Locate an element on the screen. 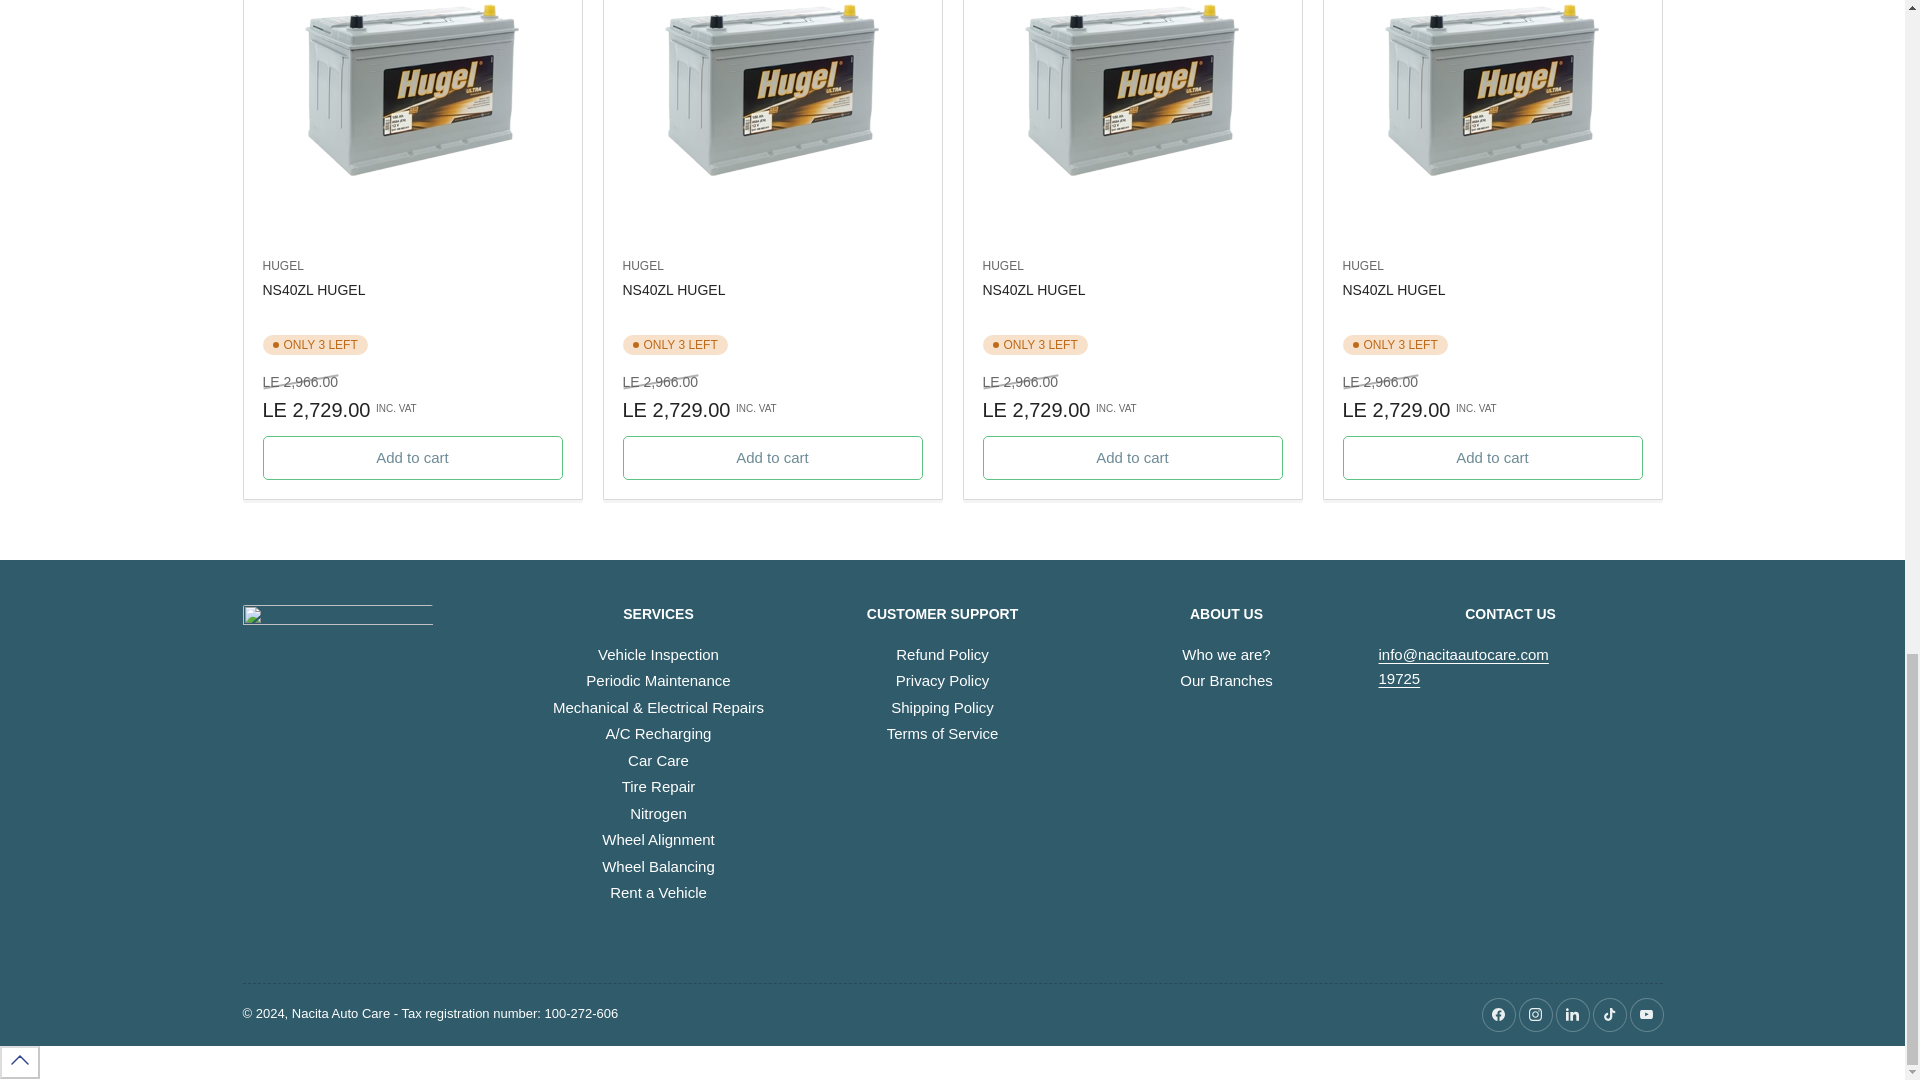  tel:19725 is located at coordinates (1399, 678).